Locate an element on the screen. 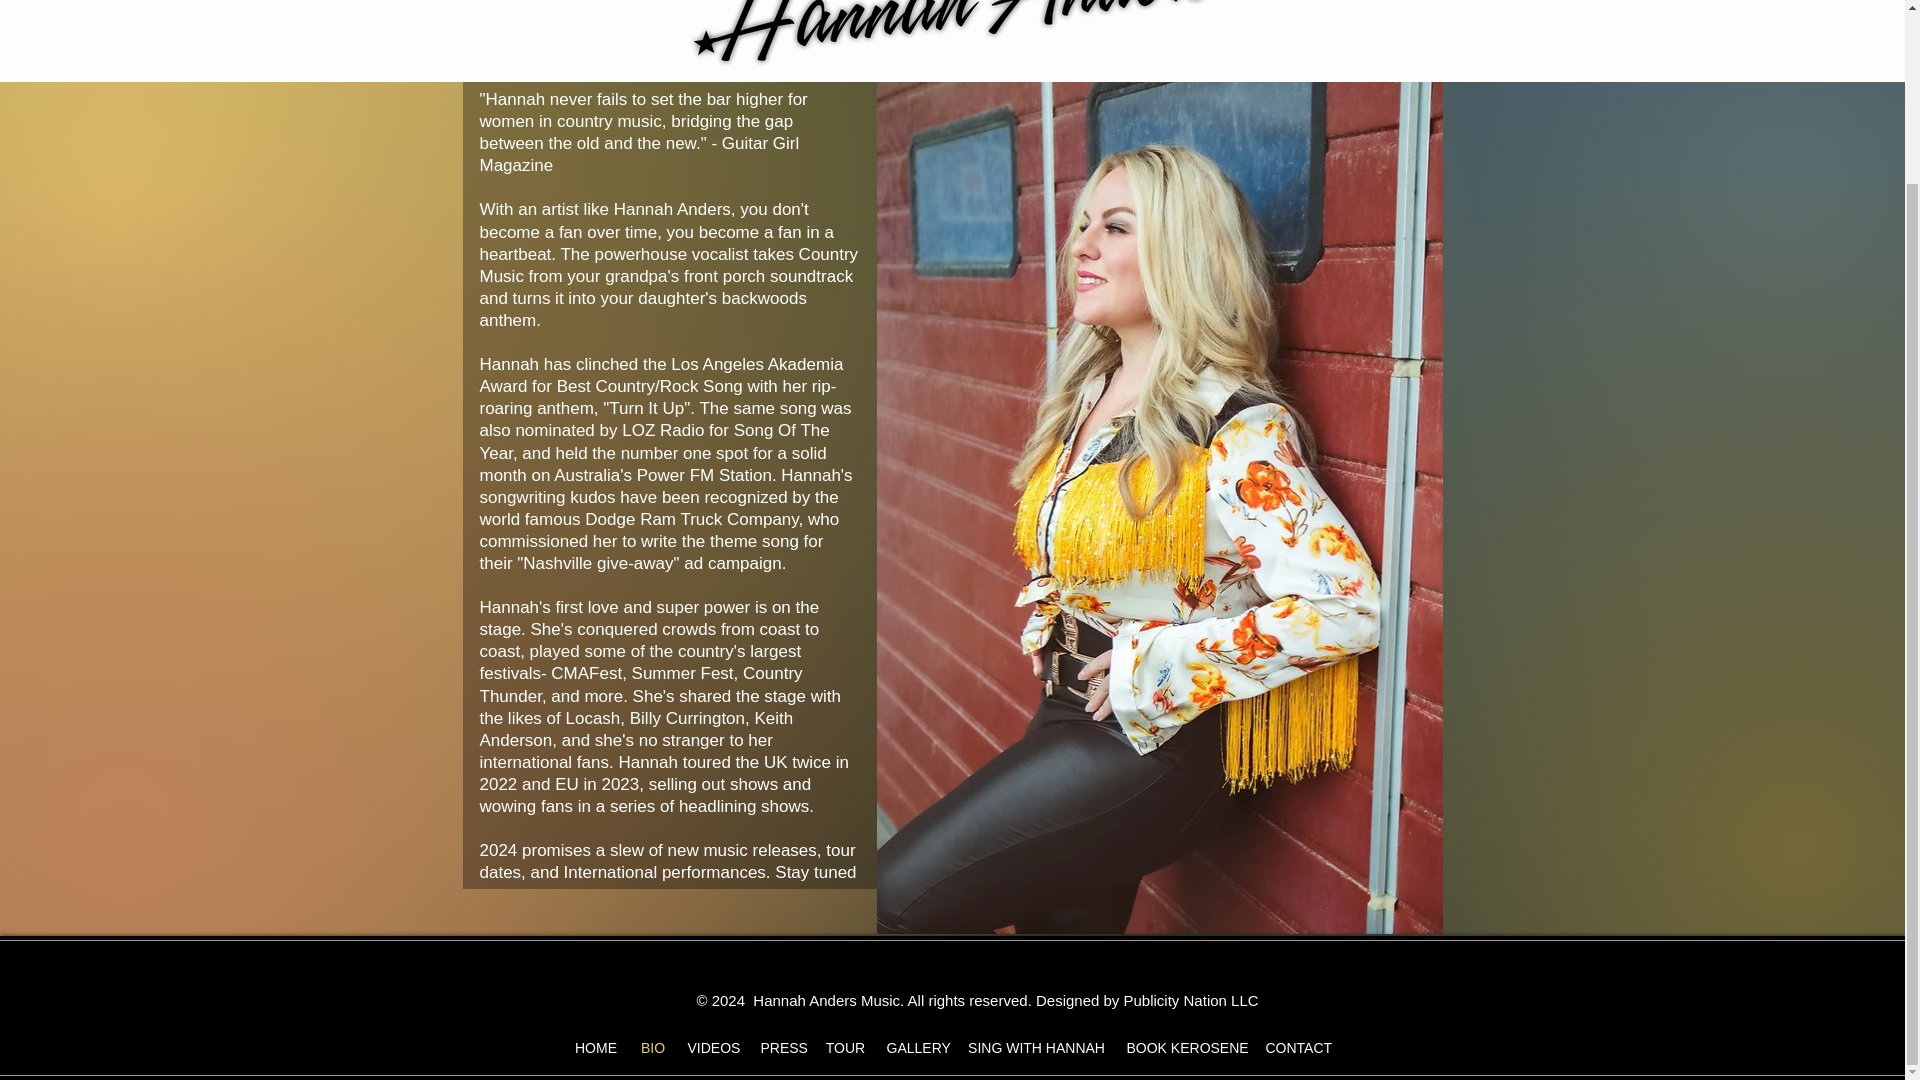 The image size is (1920, 1080). VIDEOS is located at coordinates (714, 1048).